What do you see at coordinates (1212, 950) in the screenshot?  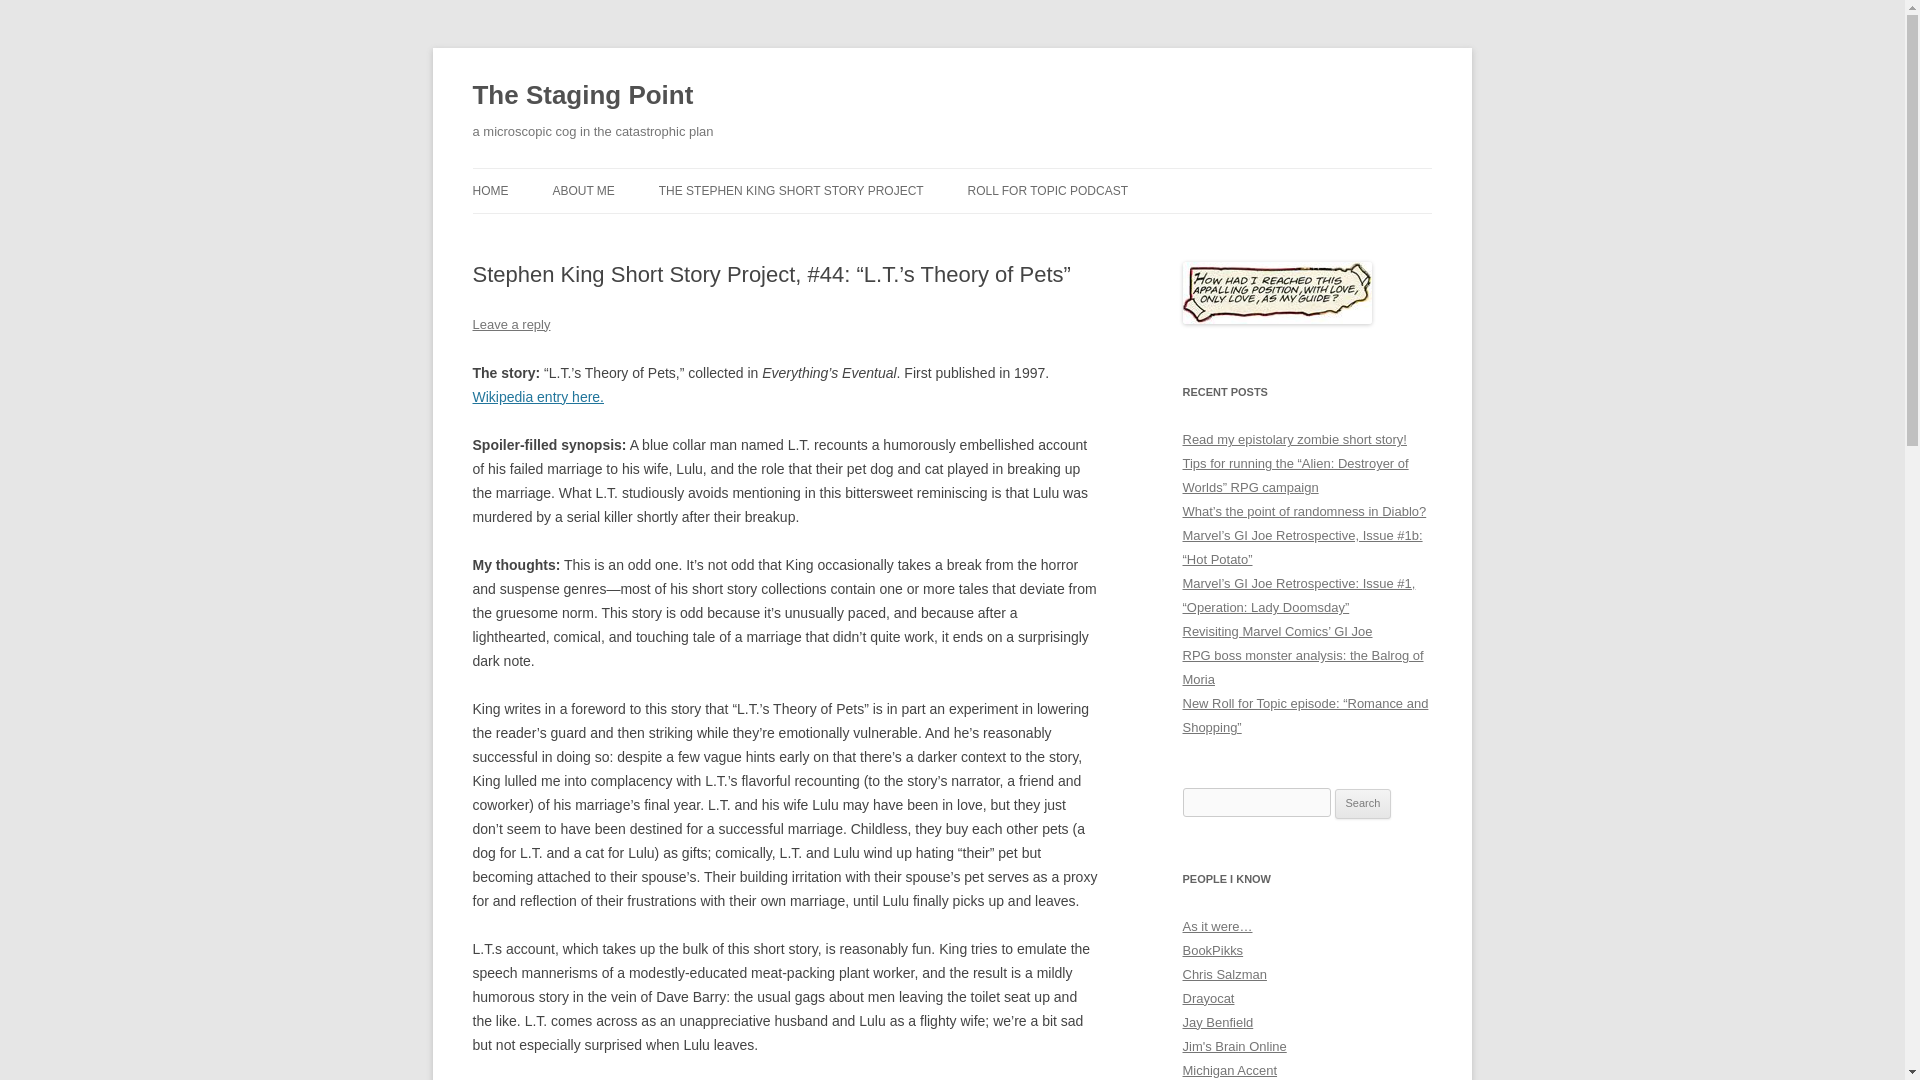 I see `BookPikks` at bounding box center [1212, 950].